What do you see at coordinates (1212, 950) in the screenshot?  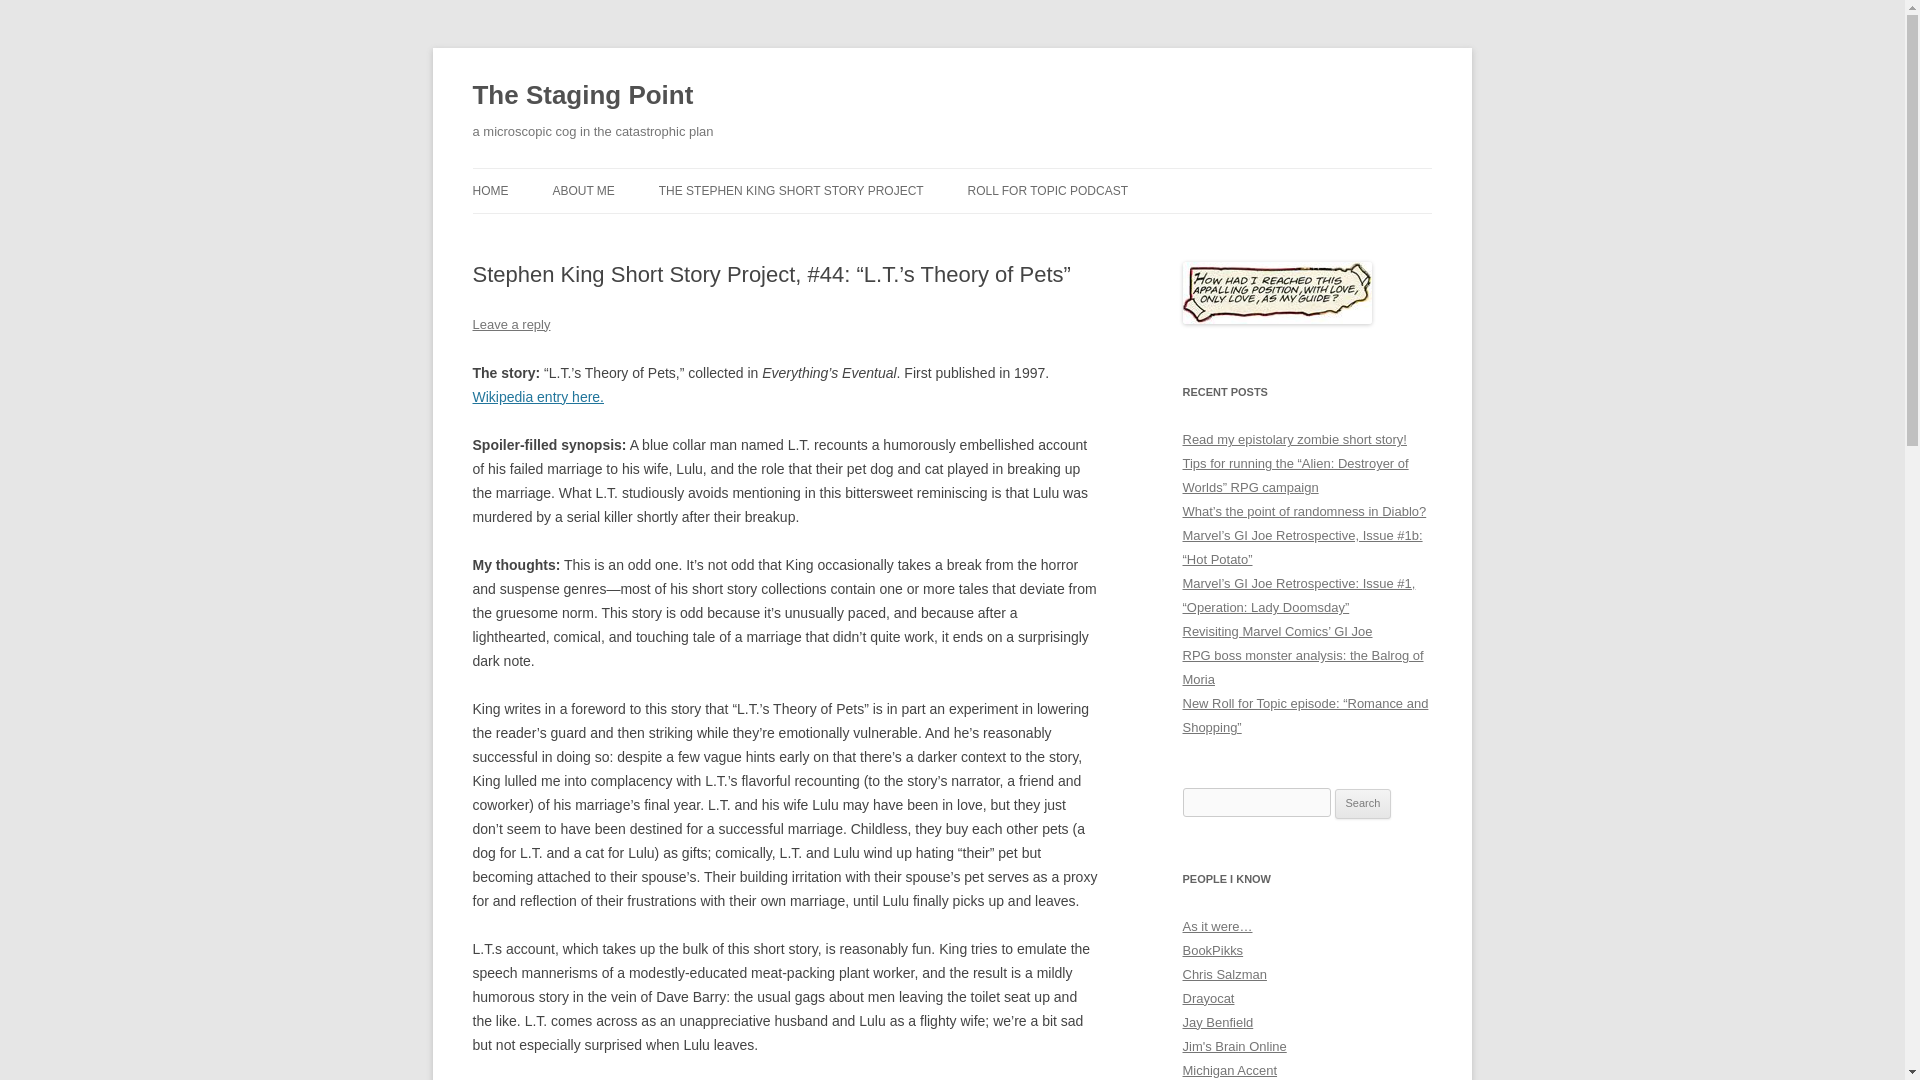 I see `BookPikks` at bounding box center [1212, 950].